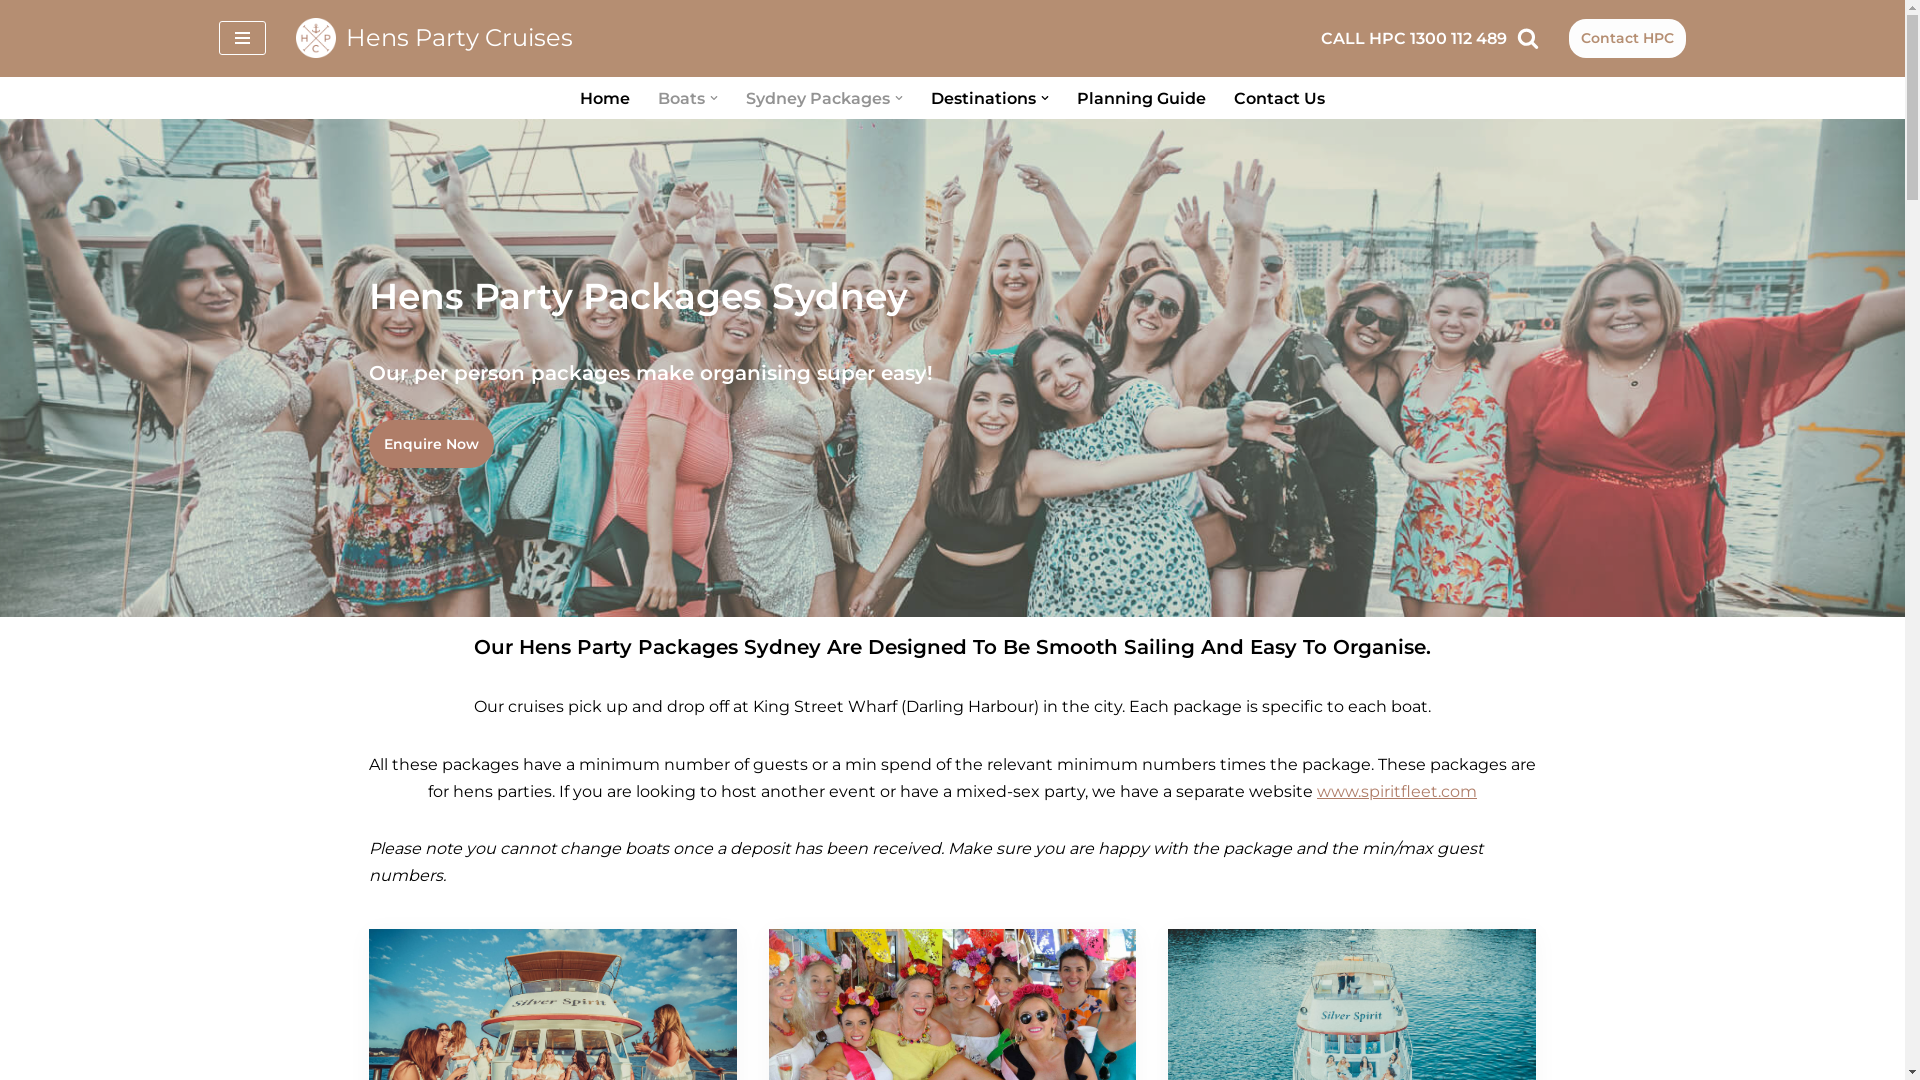 The image size is (1920, 1080). What do you see at coordinates (984, 98) in the screenshot?
I see `Destinations` at bounding box center [984, 98].